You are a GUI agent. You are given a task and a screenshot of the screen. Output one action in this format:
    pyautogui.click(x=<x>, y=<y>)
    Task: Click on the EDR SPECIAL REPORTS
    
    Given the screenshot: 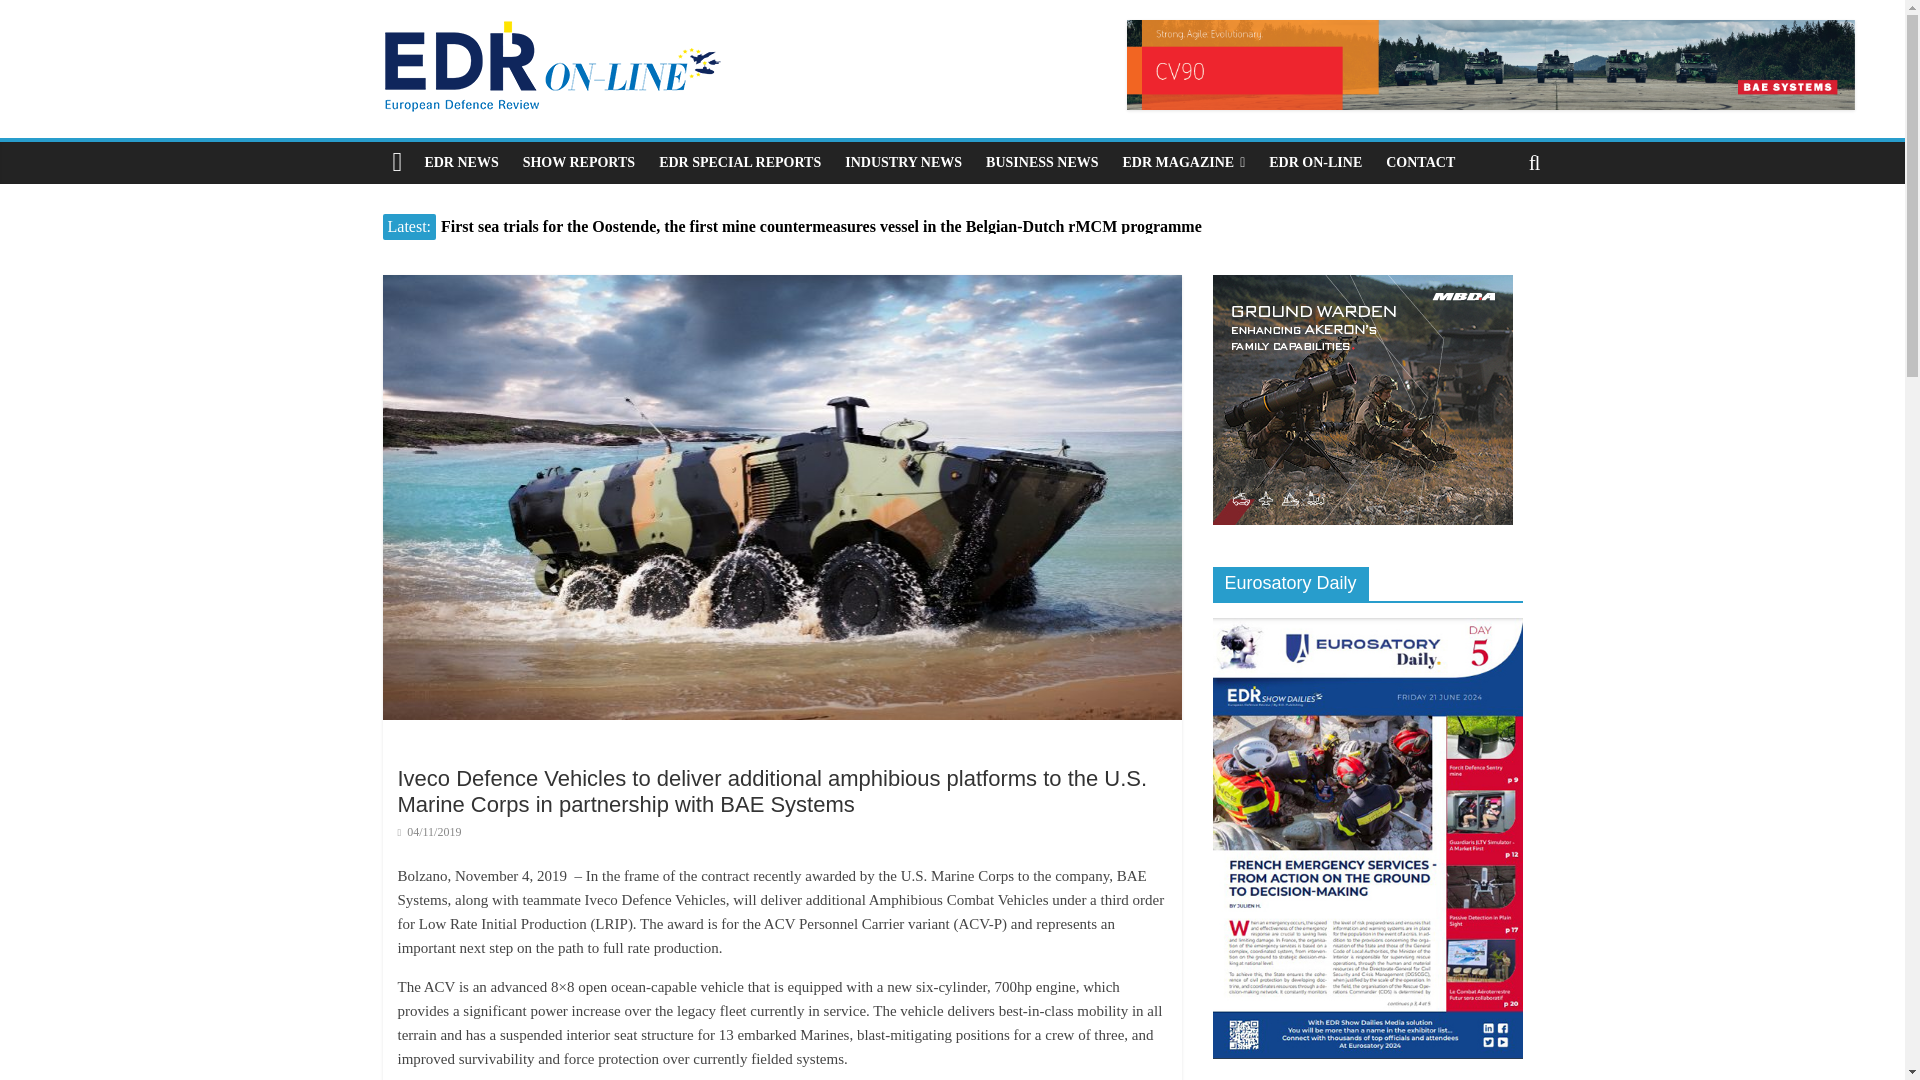 What is the action you would take?
    pyautogui.click(x=740, y=162)
    